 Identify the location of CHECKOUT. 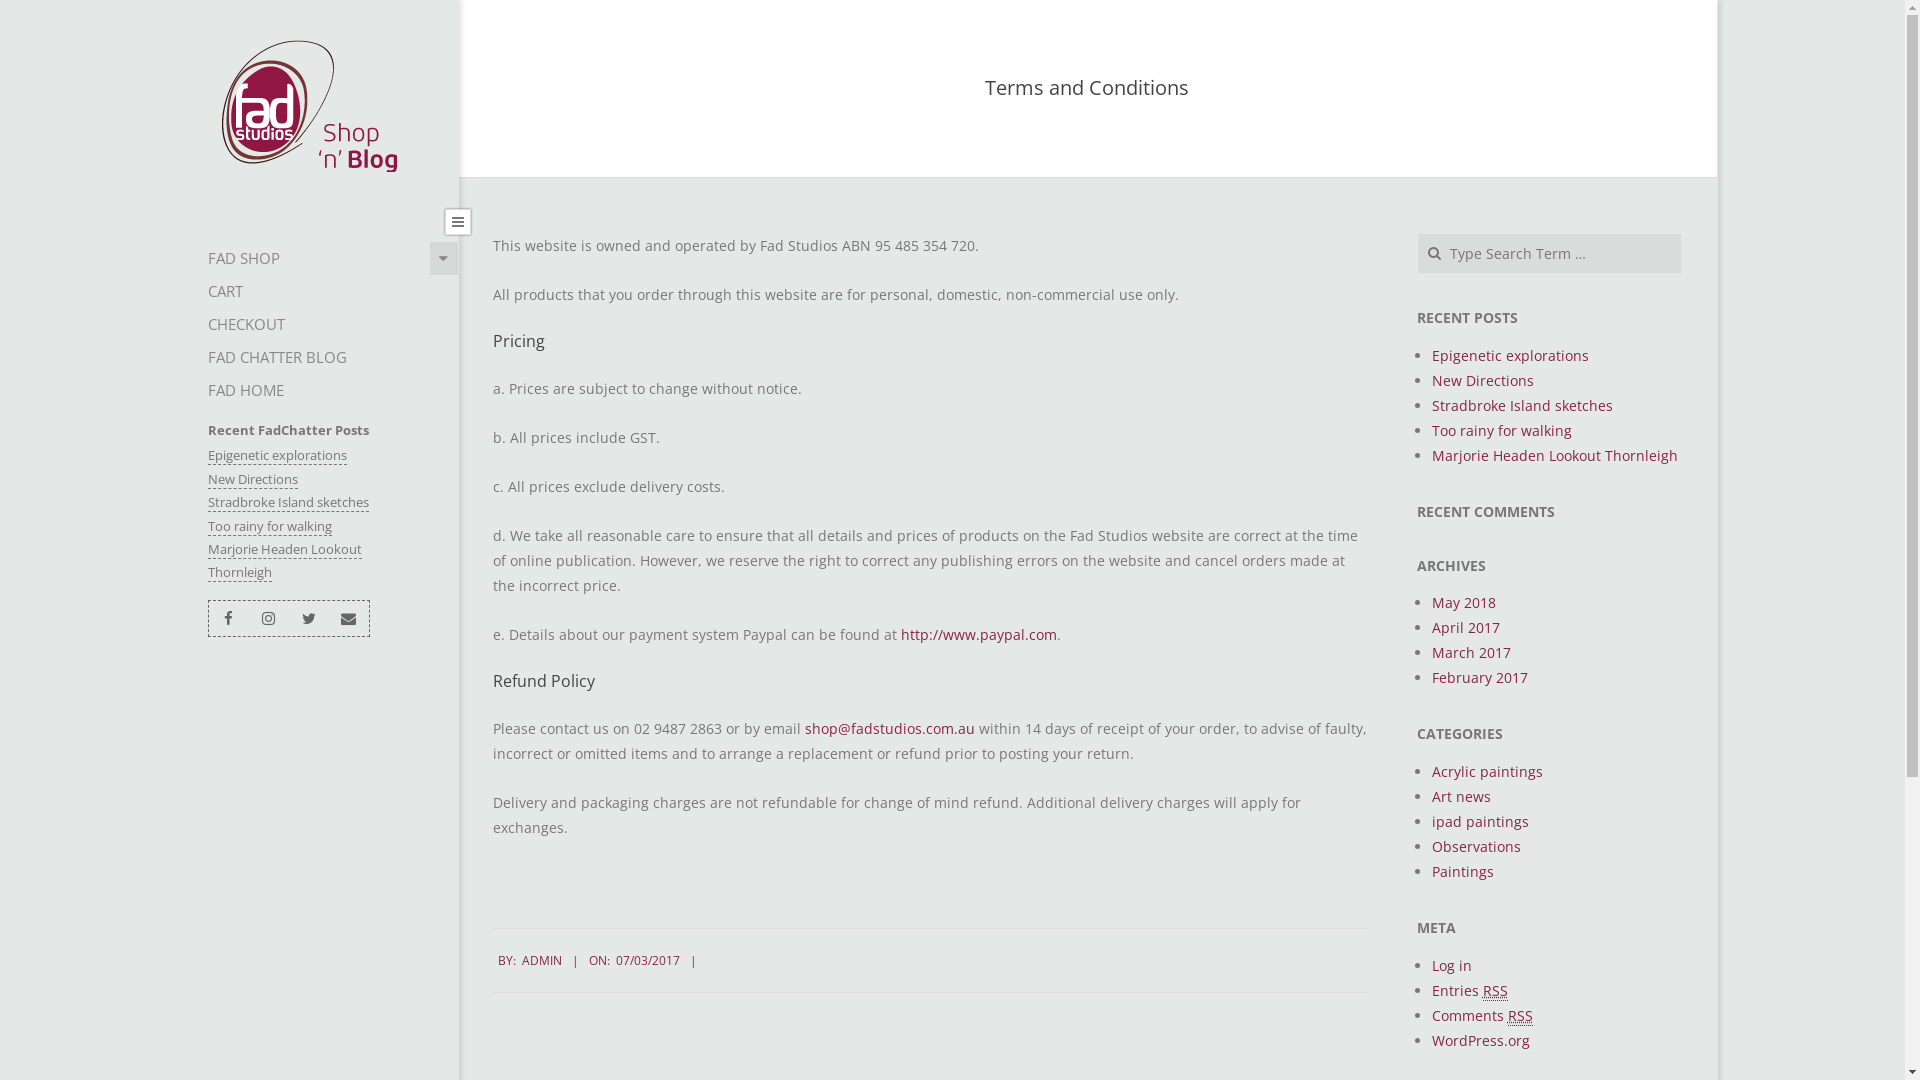
(323, 324).